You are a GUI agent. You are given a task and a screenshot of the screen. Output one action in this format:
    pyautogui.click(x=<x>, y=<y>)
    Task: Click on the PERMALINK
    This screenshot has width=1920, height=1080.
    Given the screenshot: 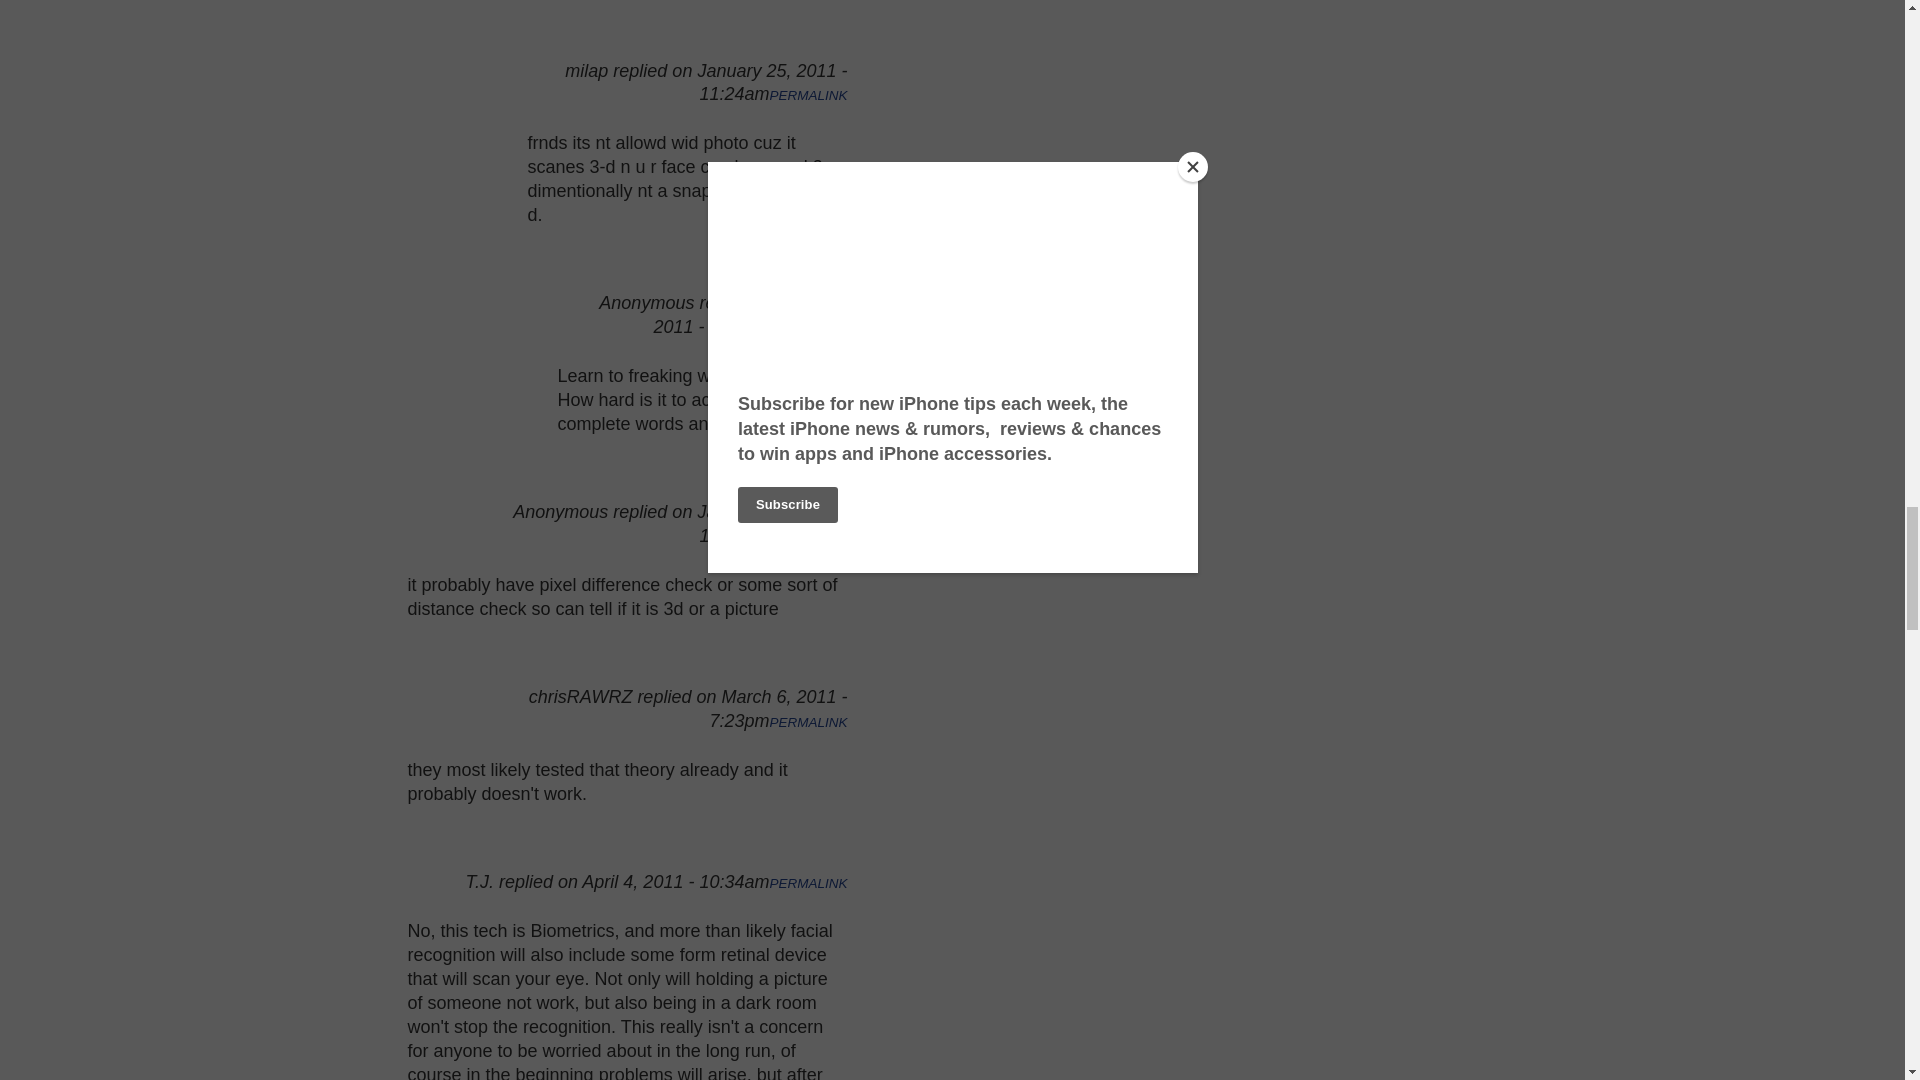 What is the action you would take?
    pyautogui.click(x=808, y=94)
    